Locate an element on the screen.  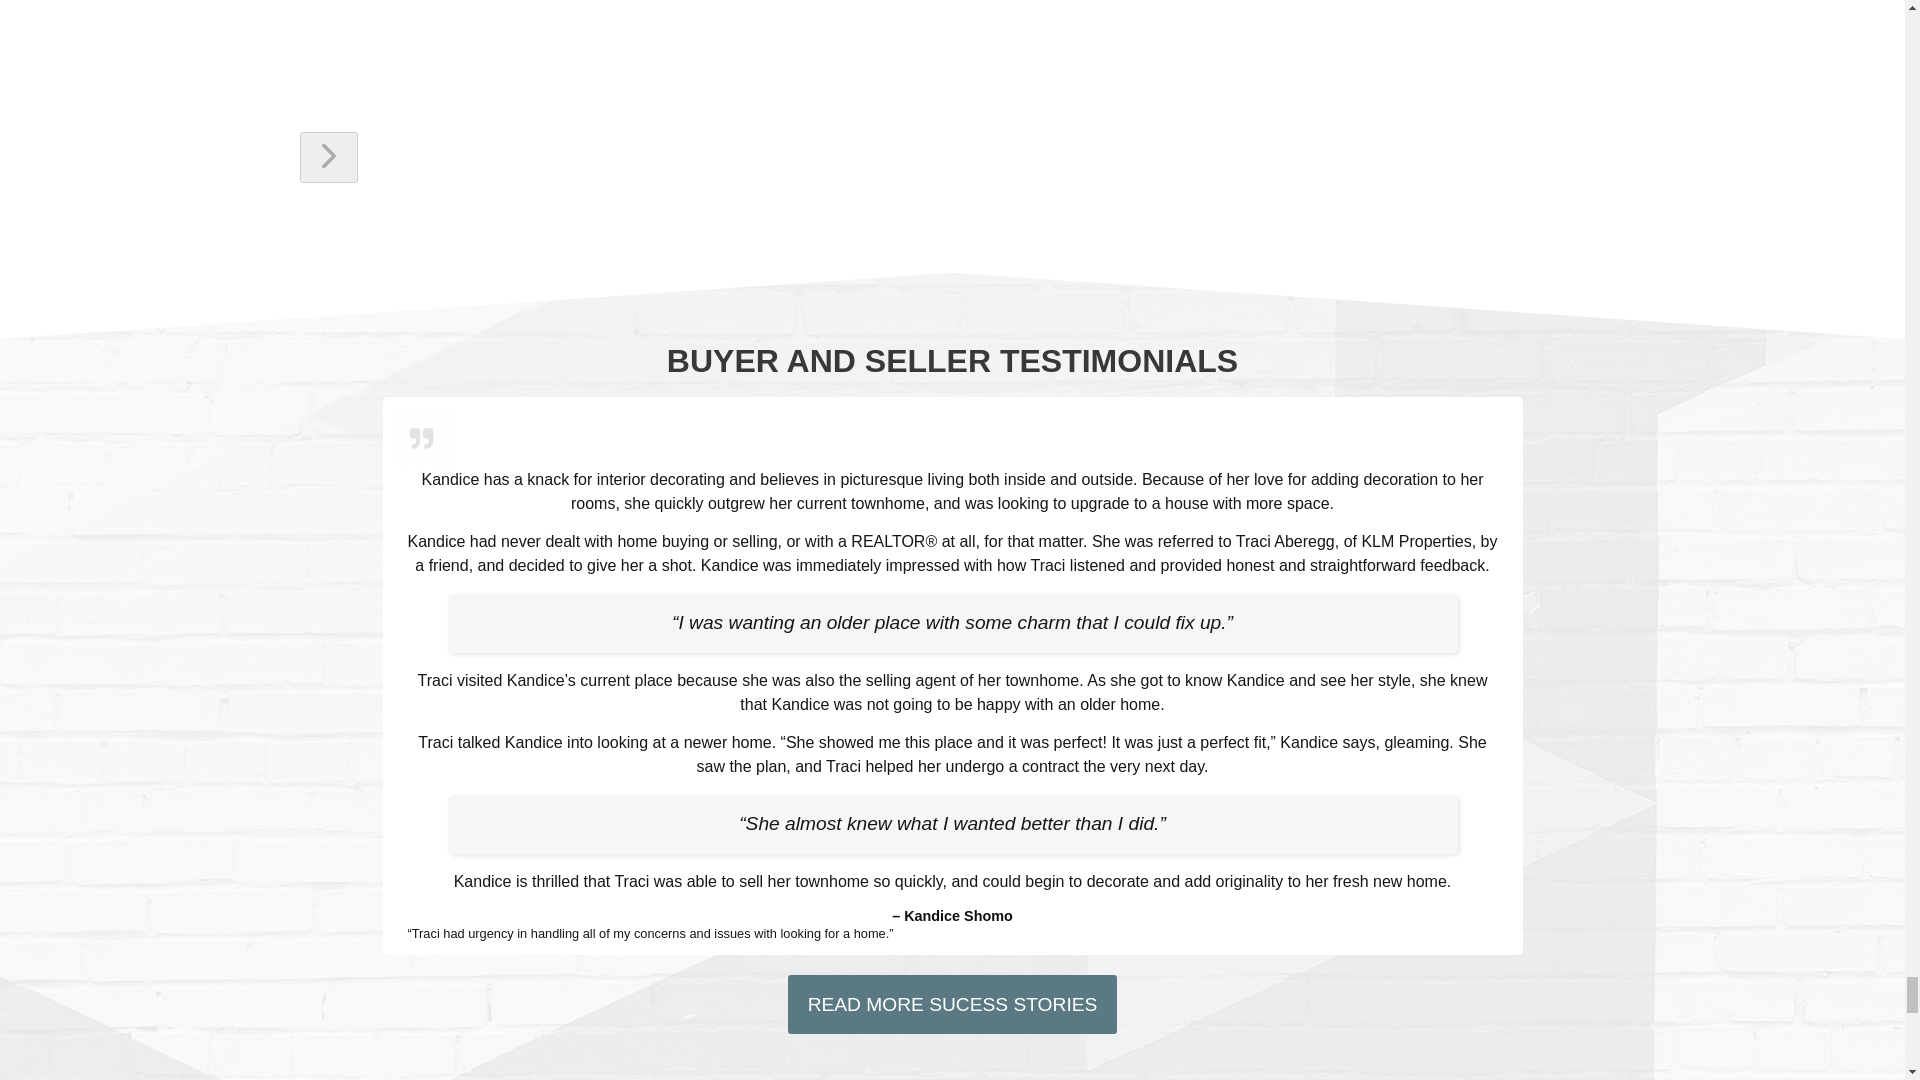
KLM Properties, Inc. 23 is located at coordinates (424, 437).